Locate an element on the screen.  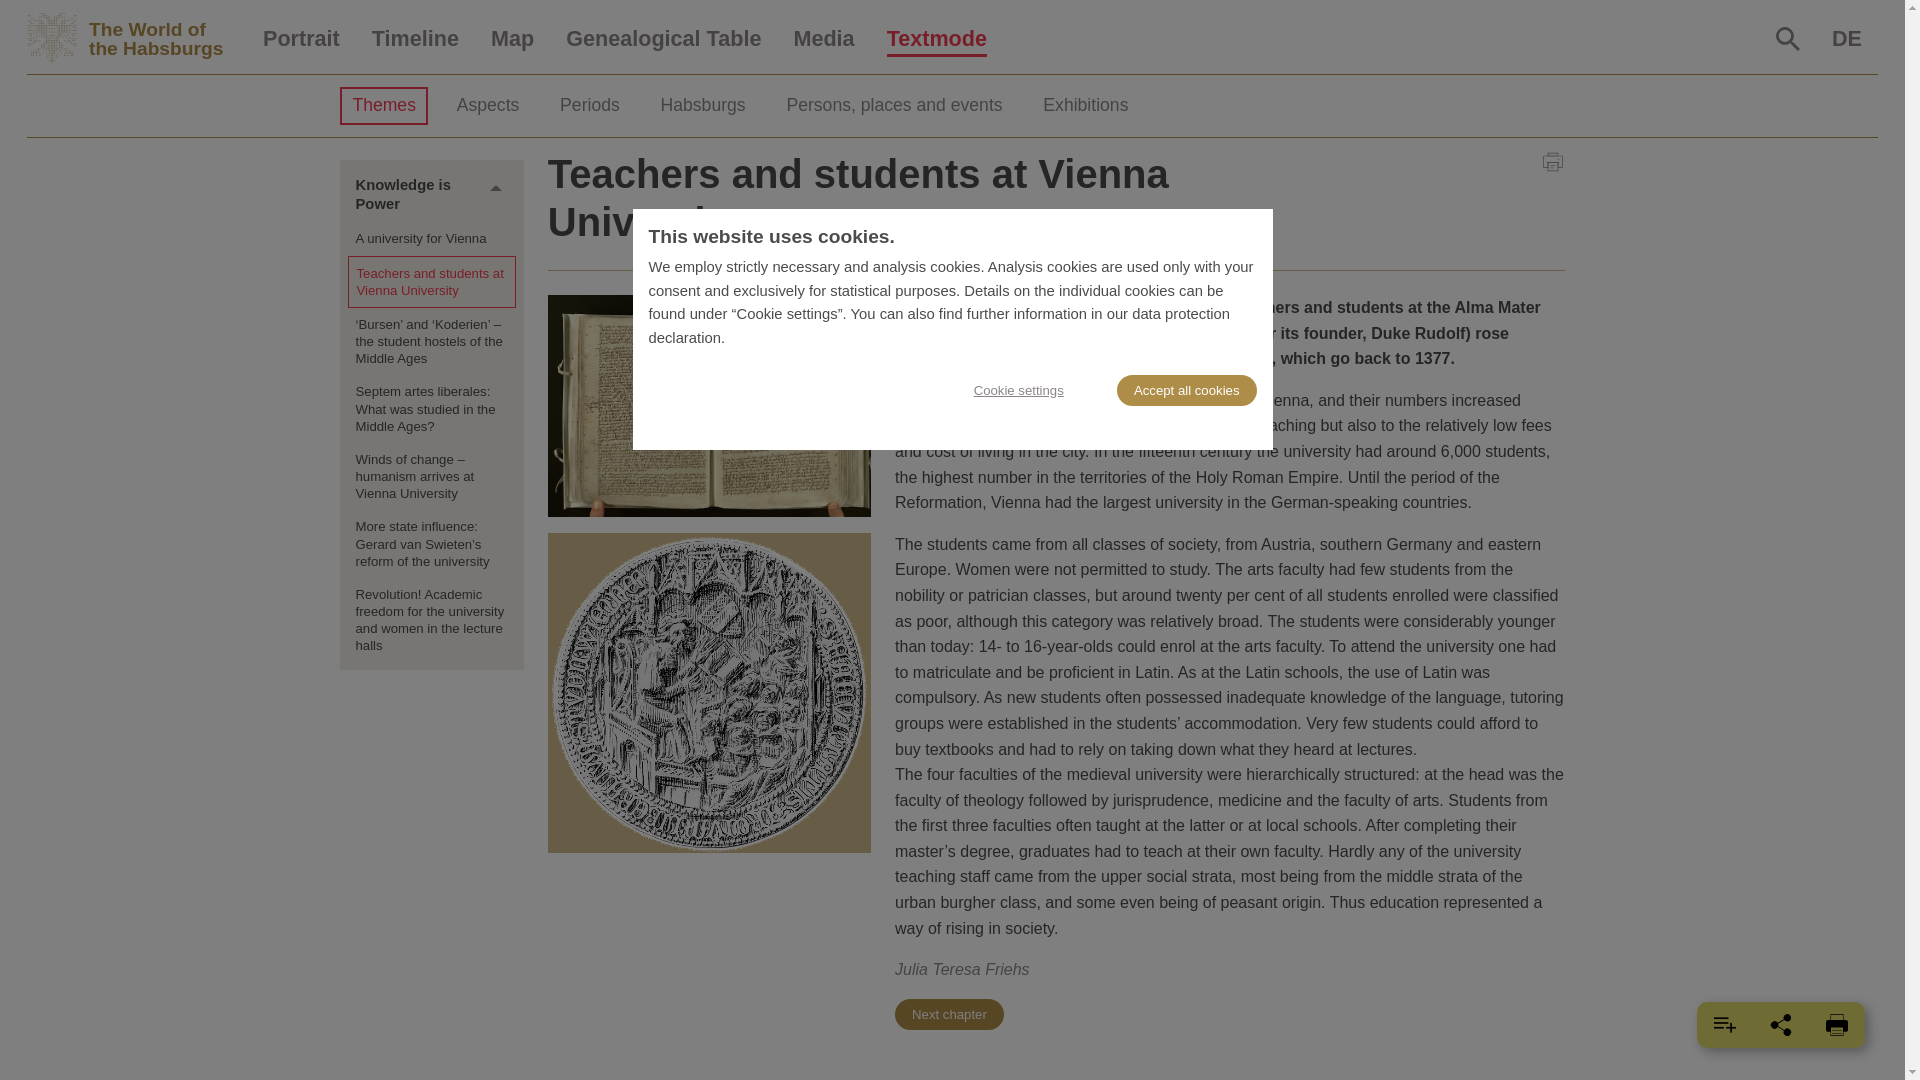
DE is located at coordinates (496, 188).